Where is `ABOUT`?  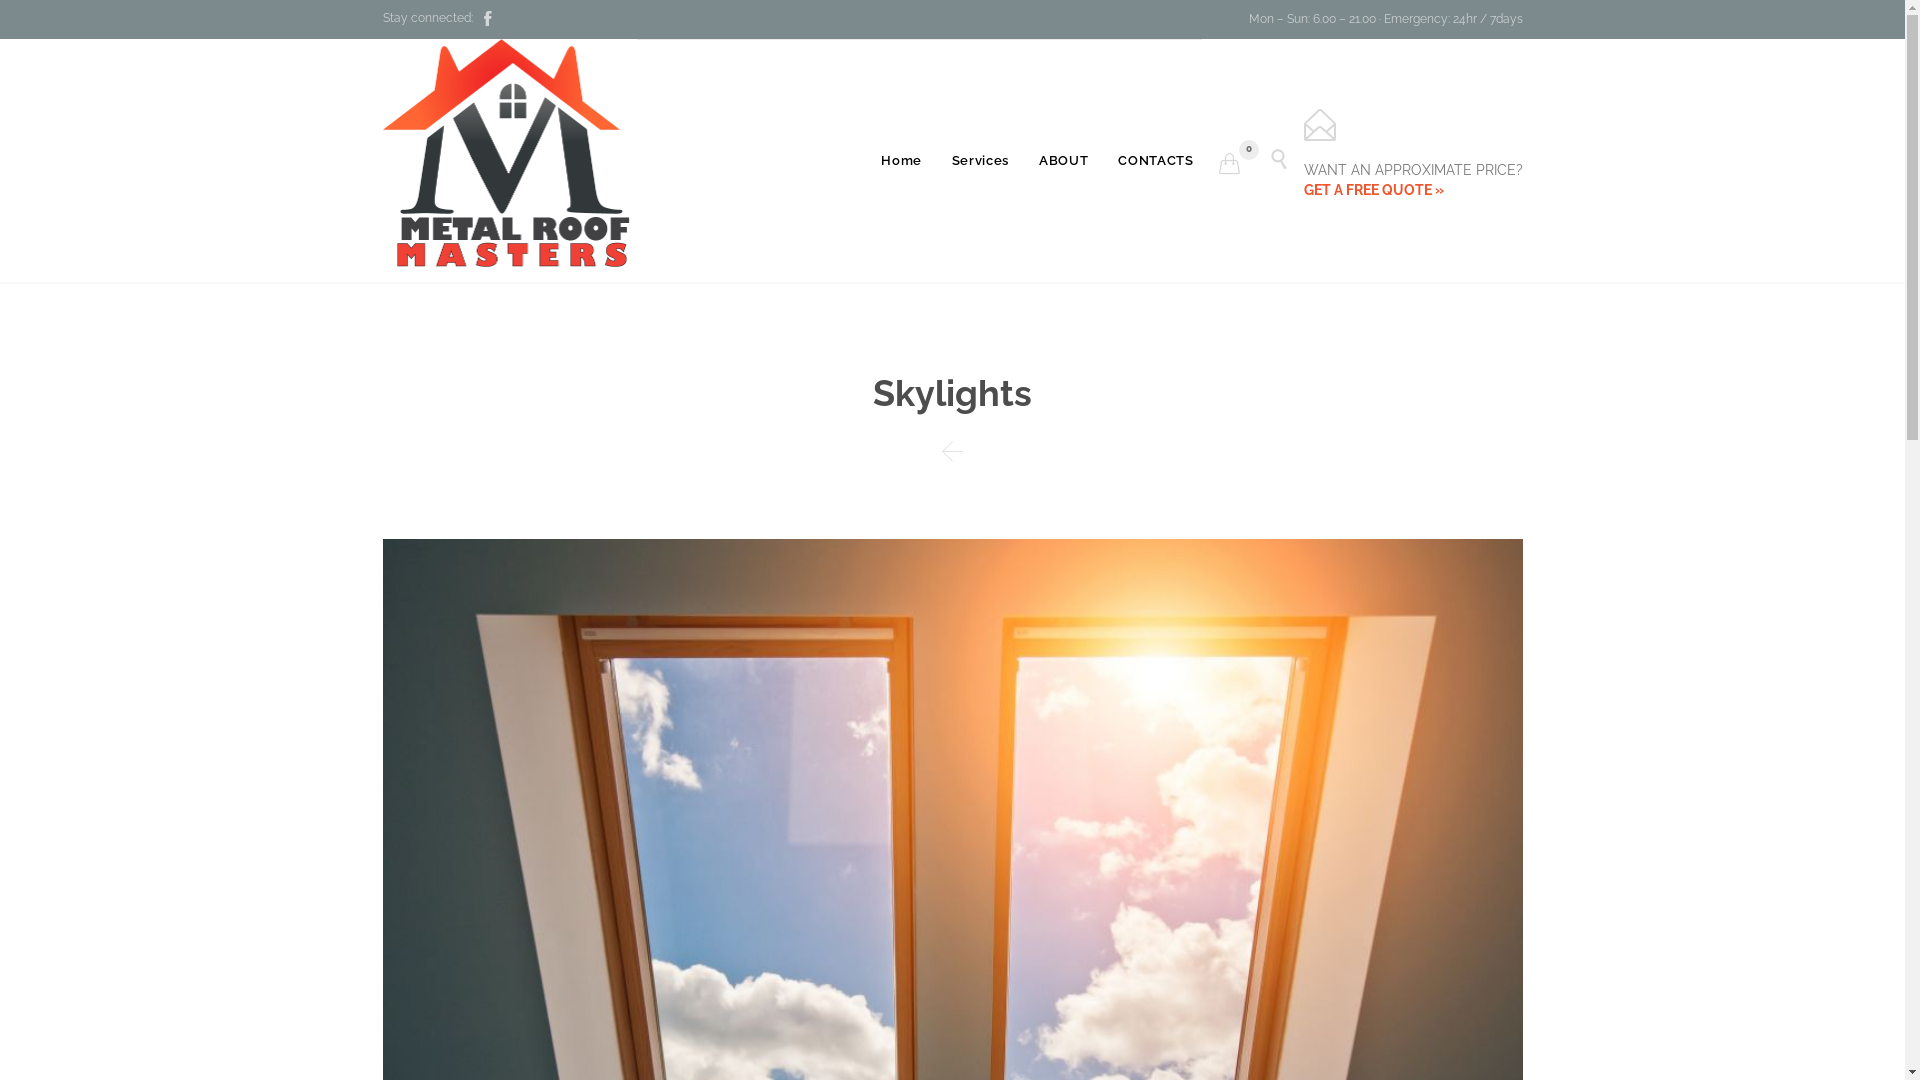
ABOUT is located at coordinates (1064, 162).